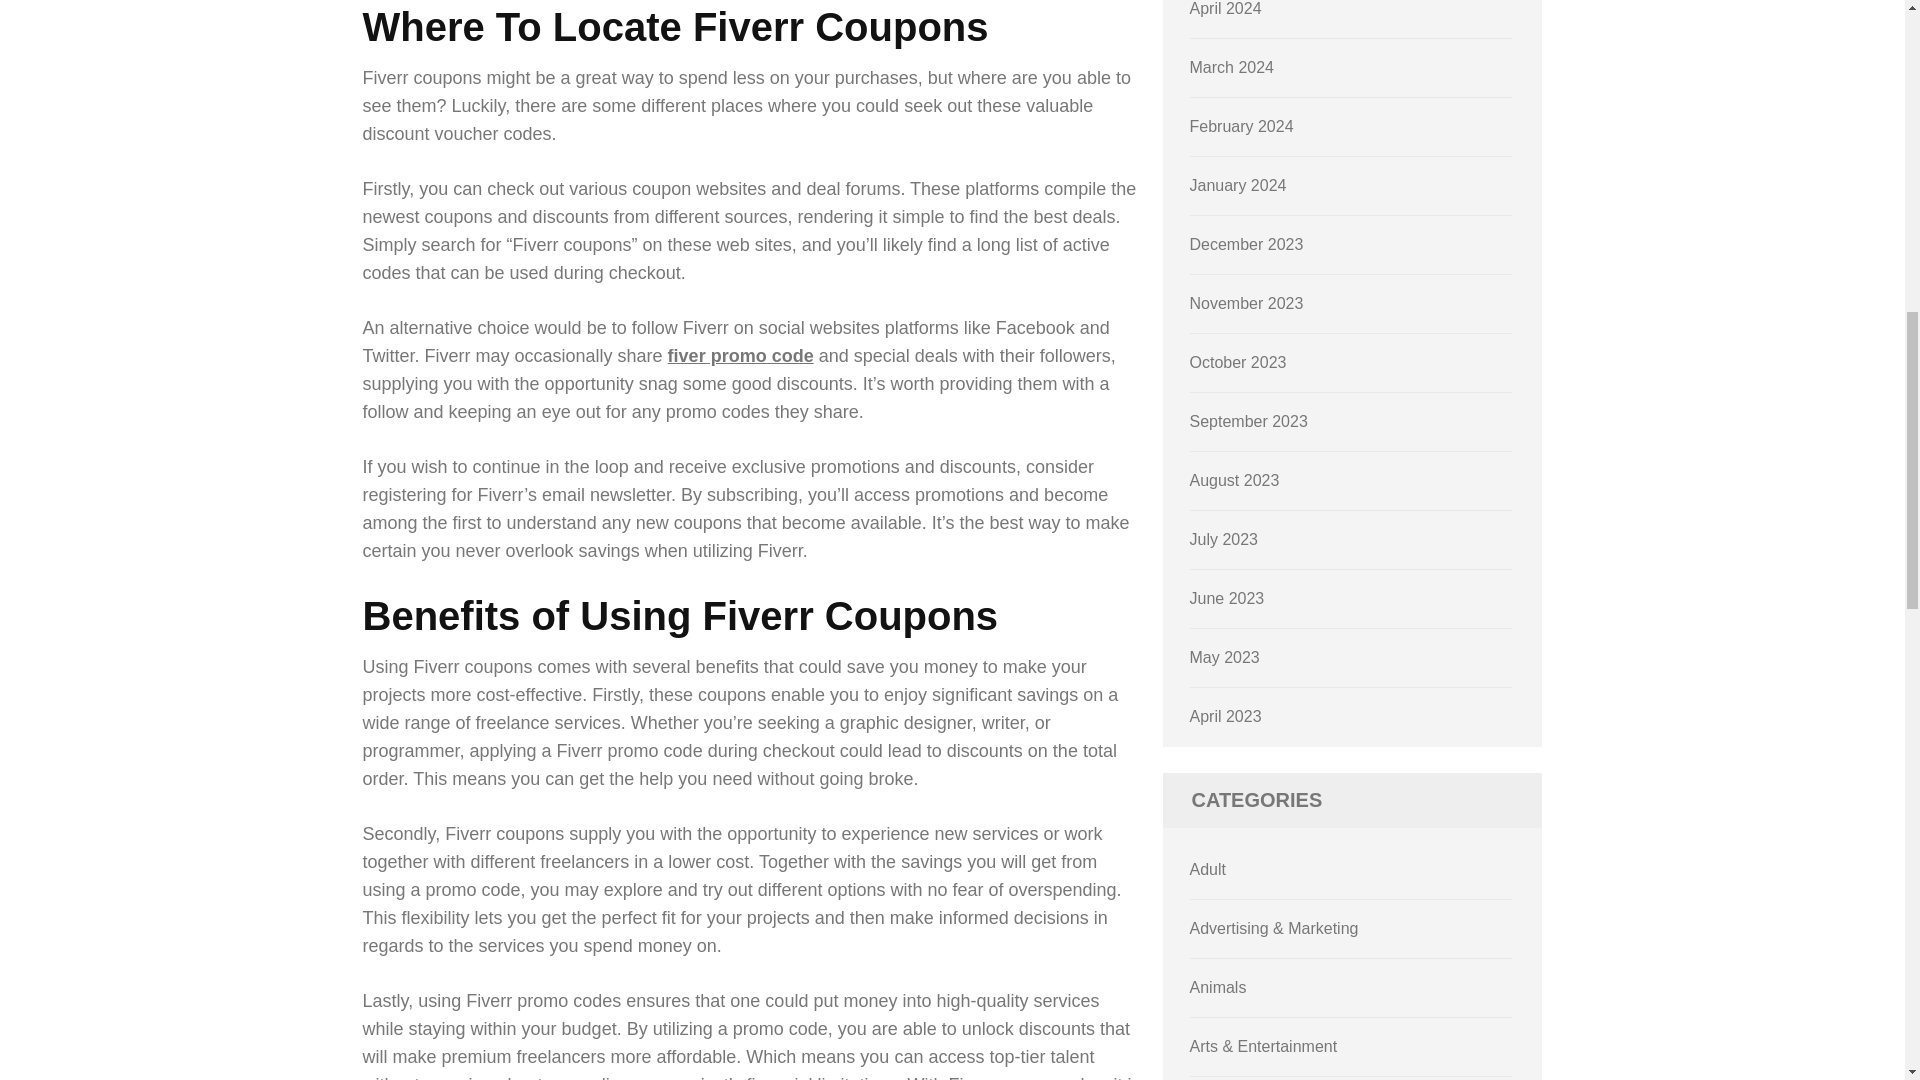  Describe the element at coordinates (1226, 8) in the screenshot. I see `April 2024` at that location.